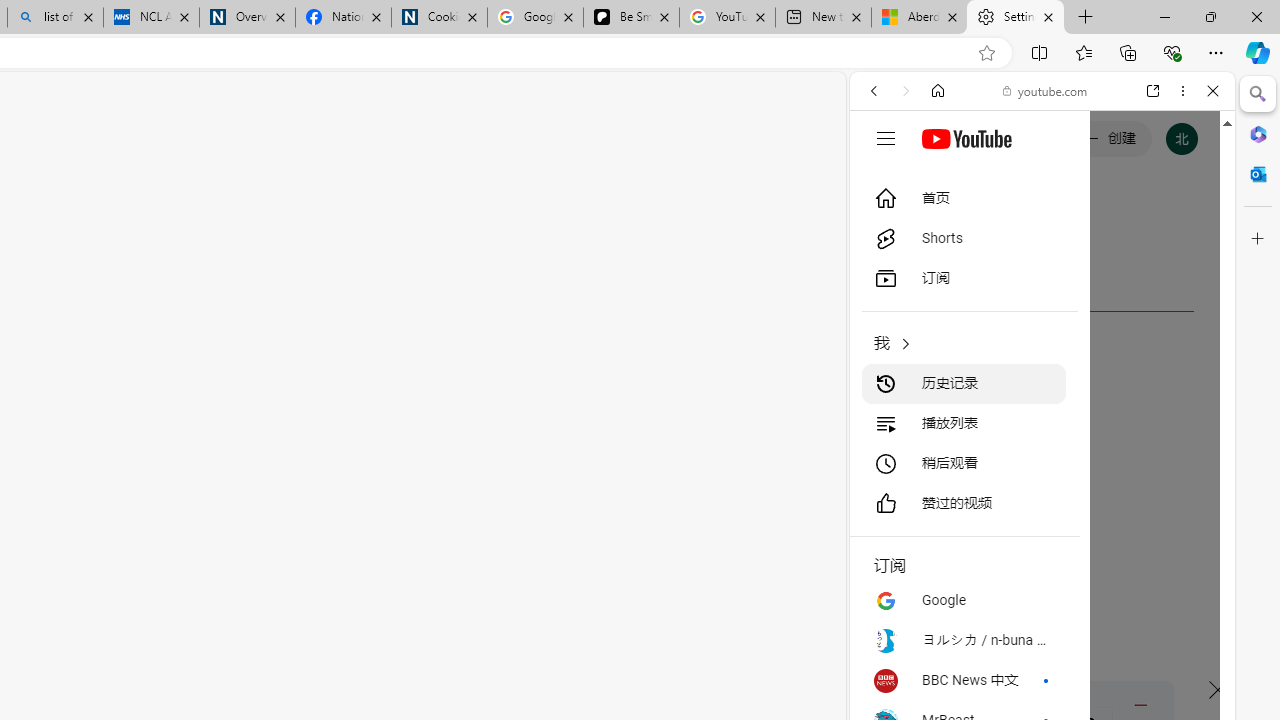 Image resolution: width=1280 pixels, height=720 pixels. I want to click on Music, so click(1042, 544).